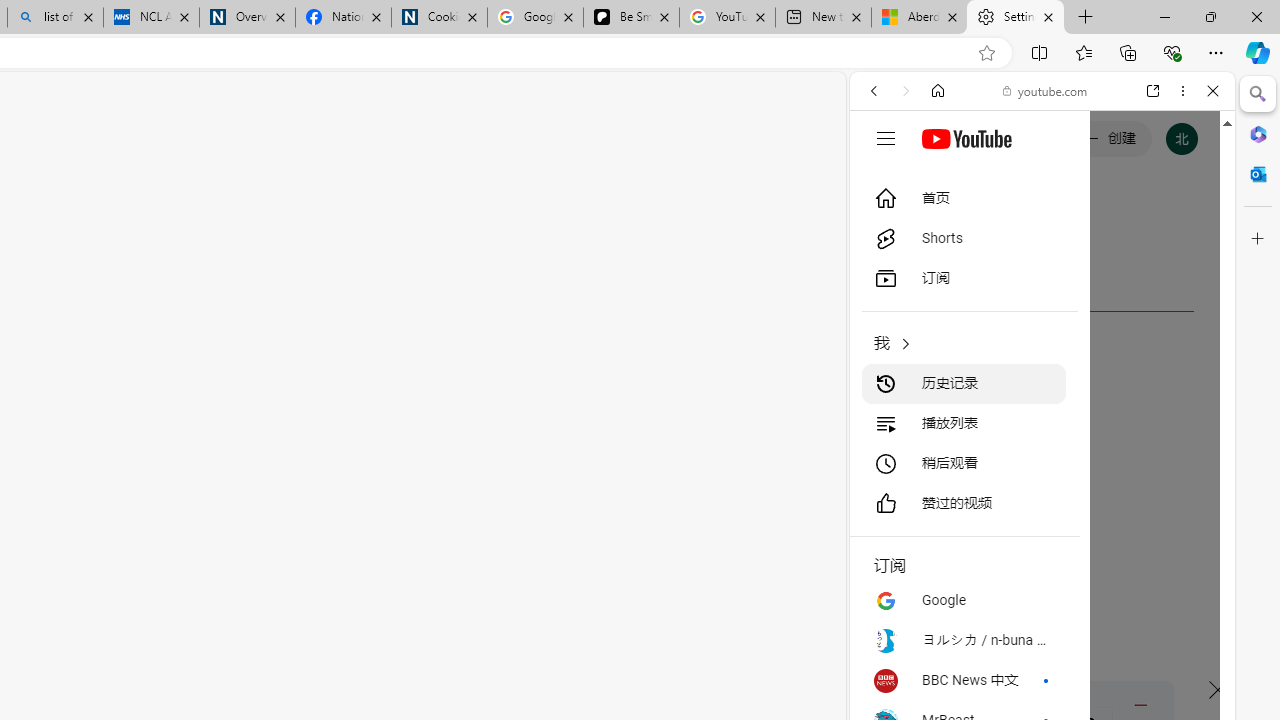 Image resolution: width=1280 pixels, height=720 pixels. I want to click on Music, so click(1042, 544).